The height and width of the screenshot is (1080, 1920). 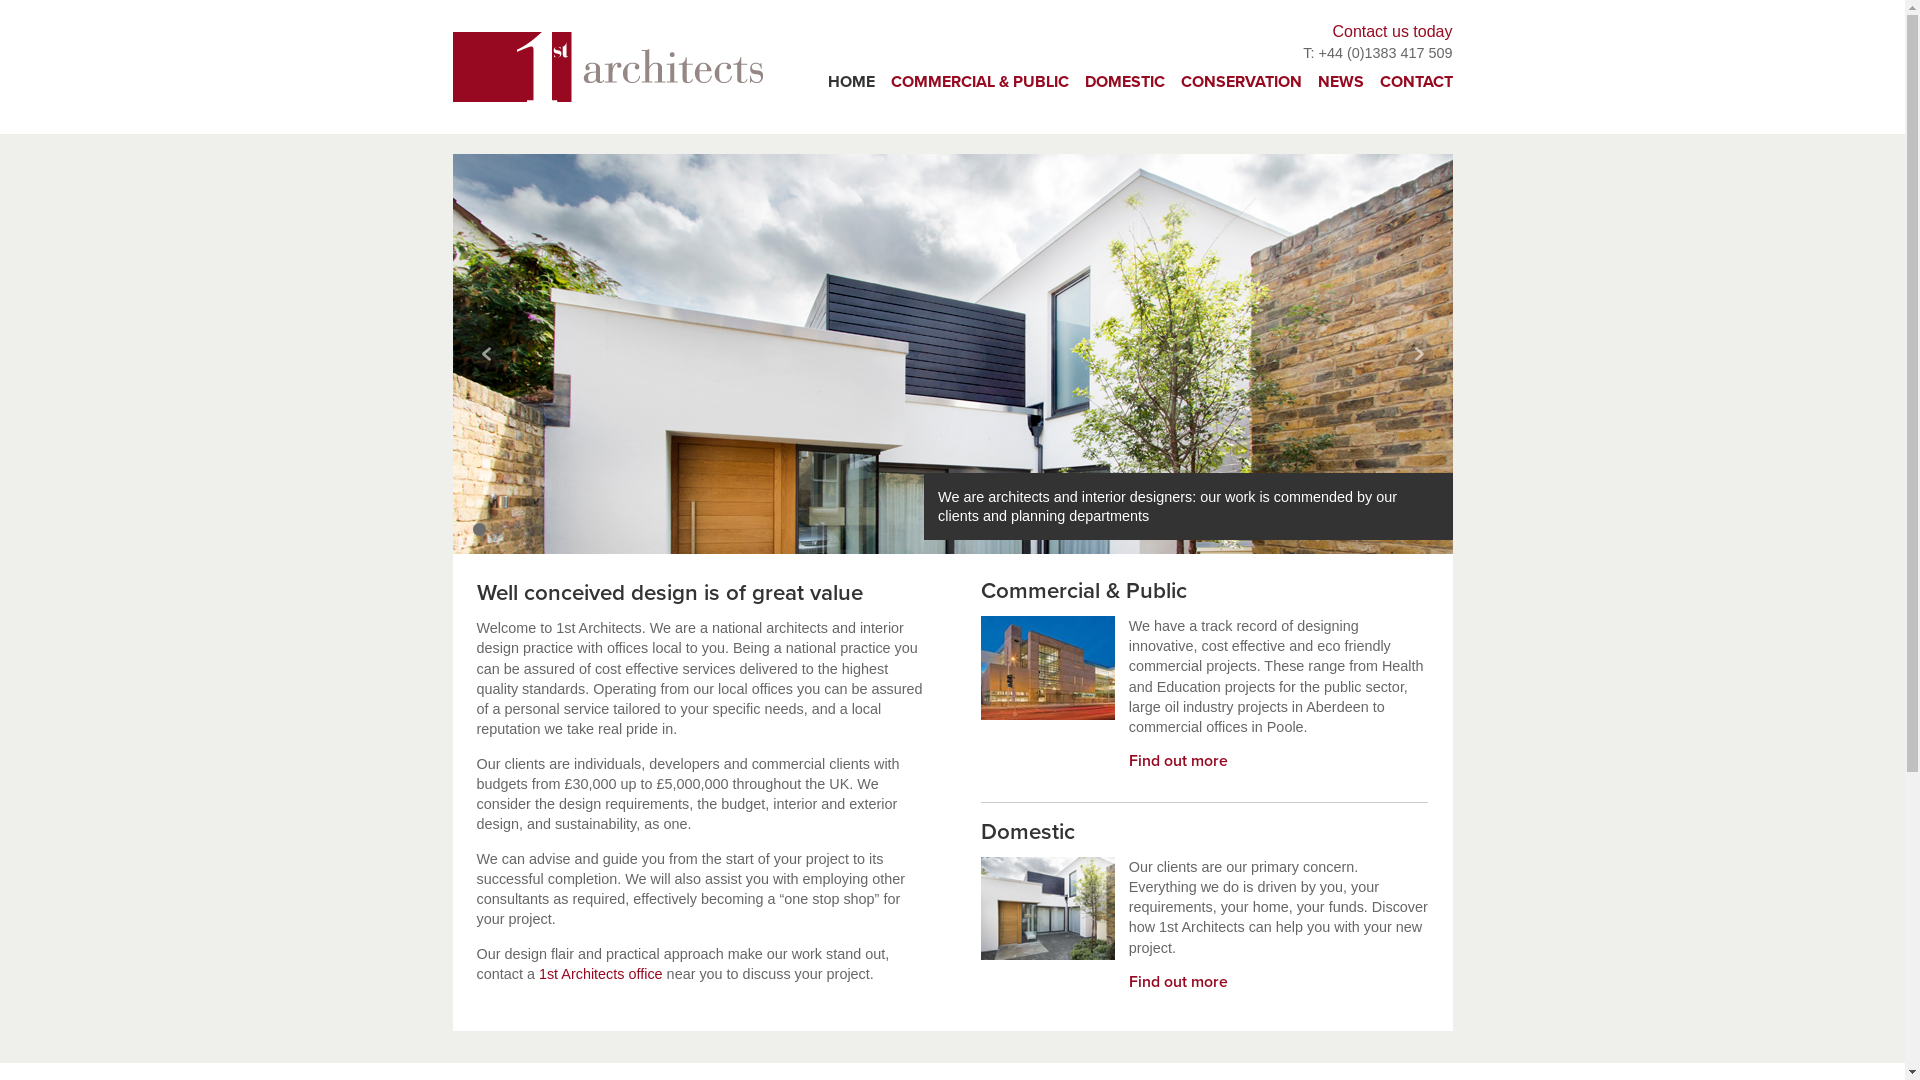 What do you see at coordinates (514, 530) in the screenshot?
I see `3` at bounding box center [514, 530].